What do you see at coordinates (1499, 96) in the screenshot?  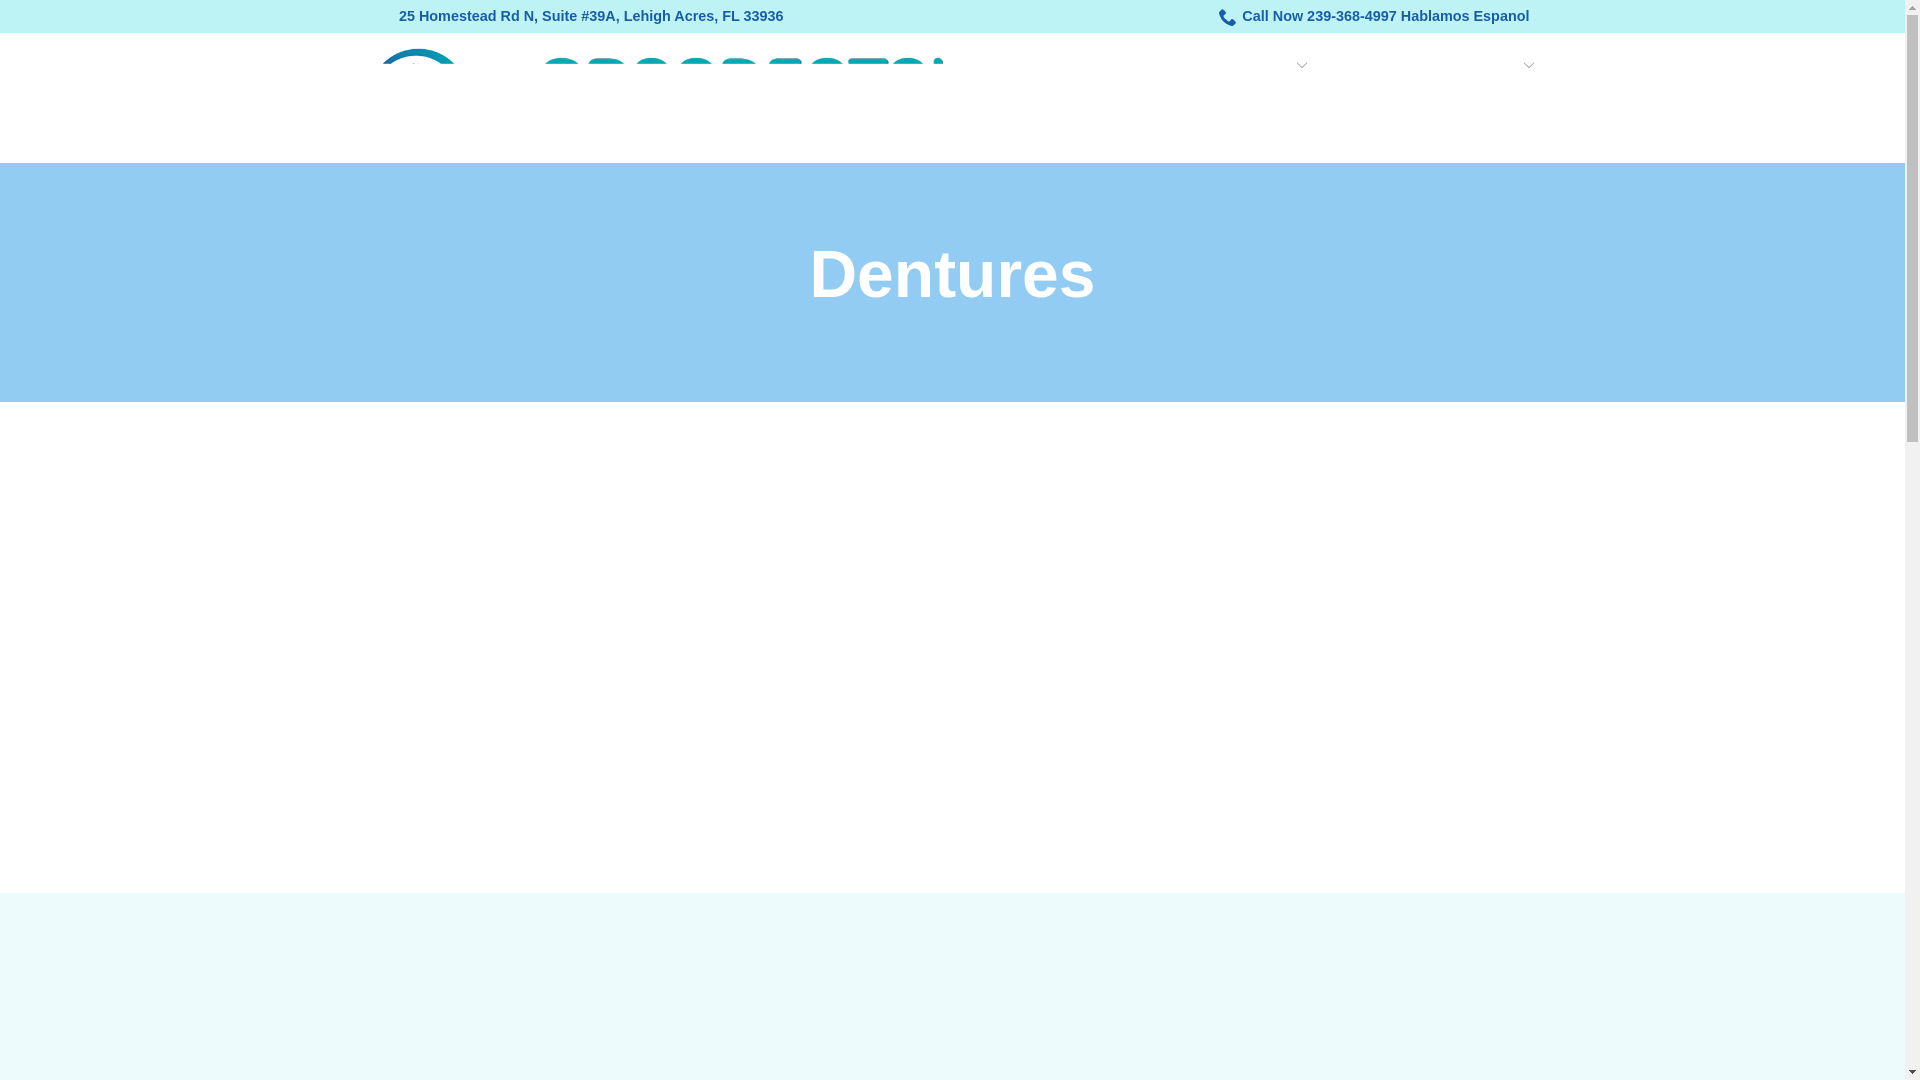 I see `REVIEWS` at bounding box center [1499, 96].